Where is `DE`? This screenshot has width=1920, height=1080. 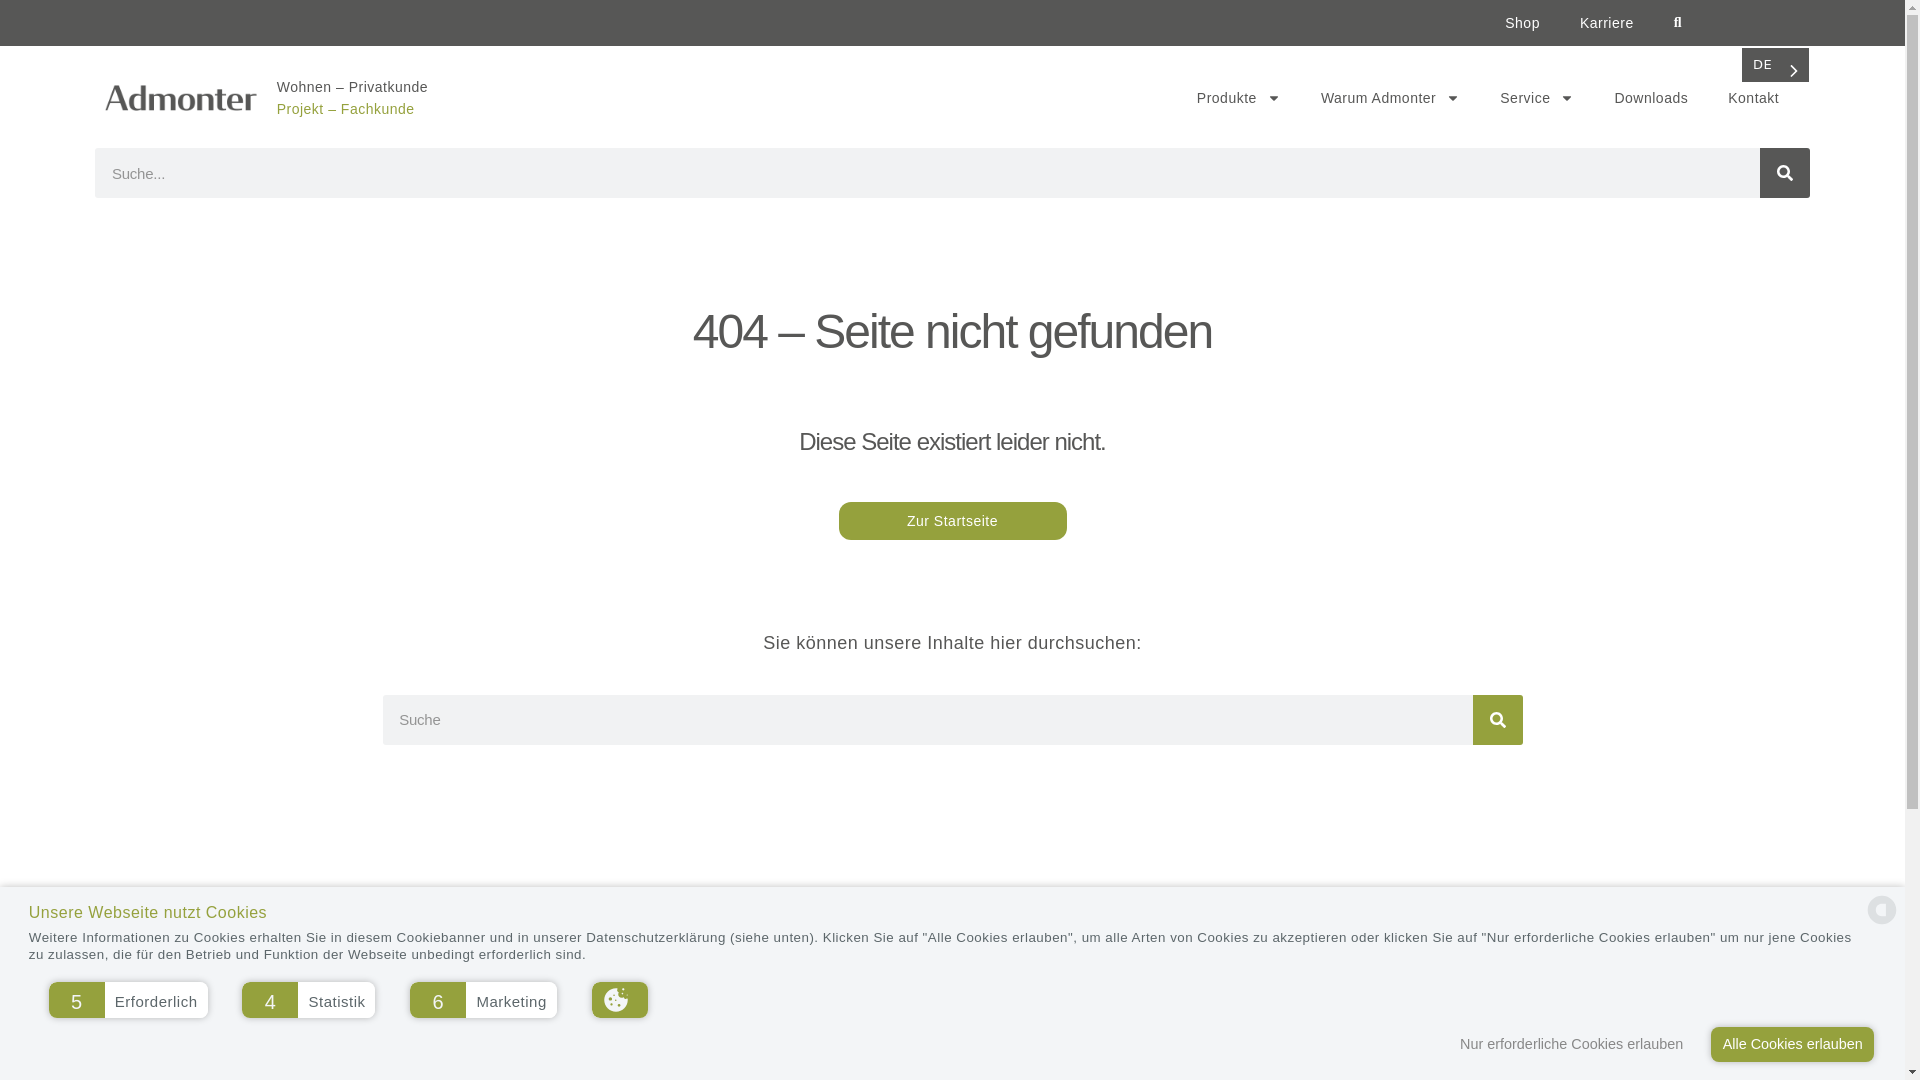 DE is located at coordinates (1776, 64).